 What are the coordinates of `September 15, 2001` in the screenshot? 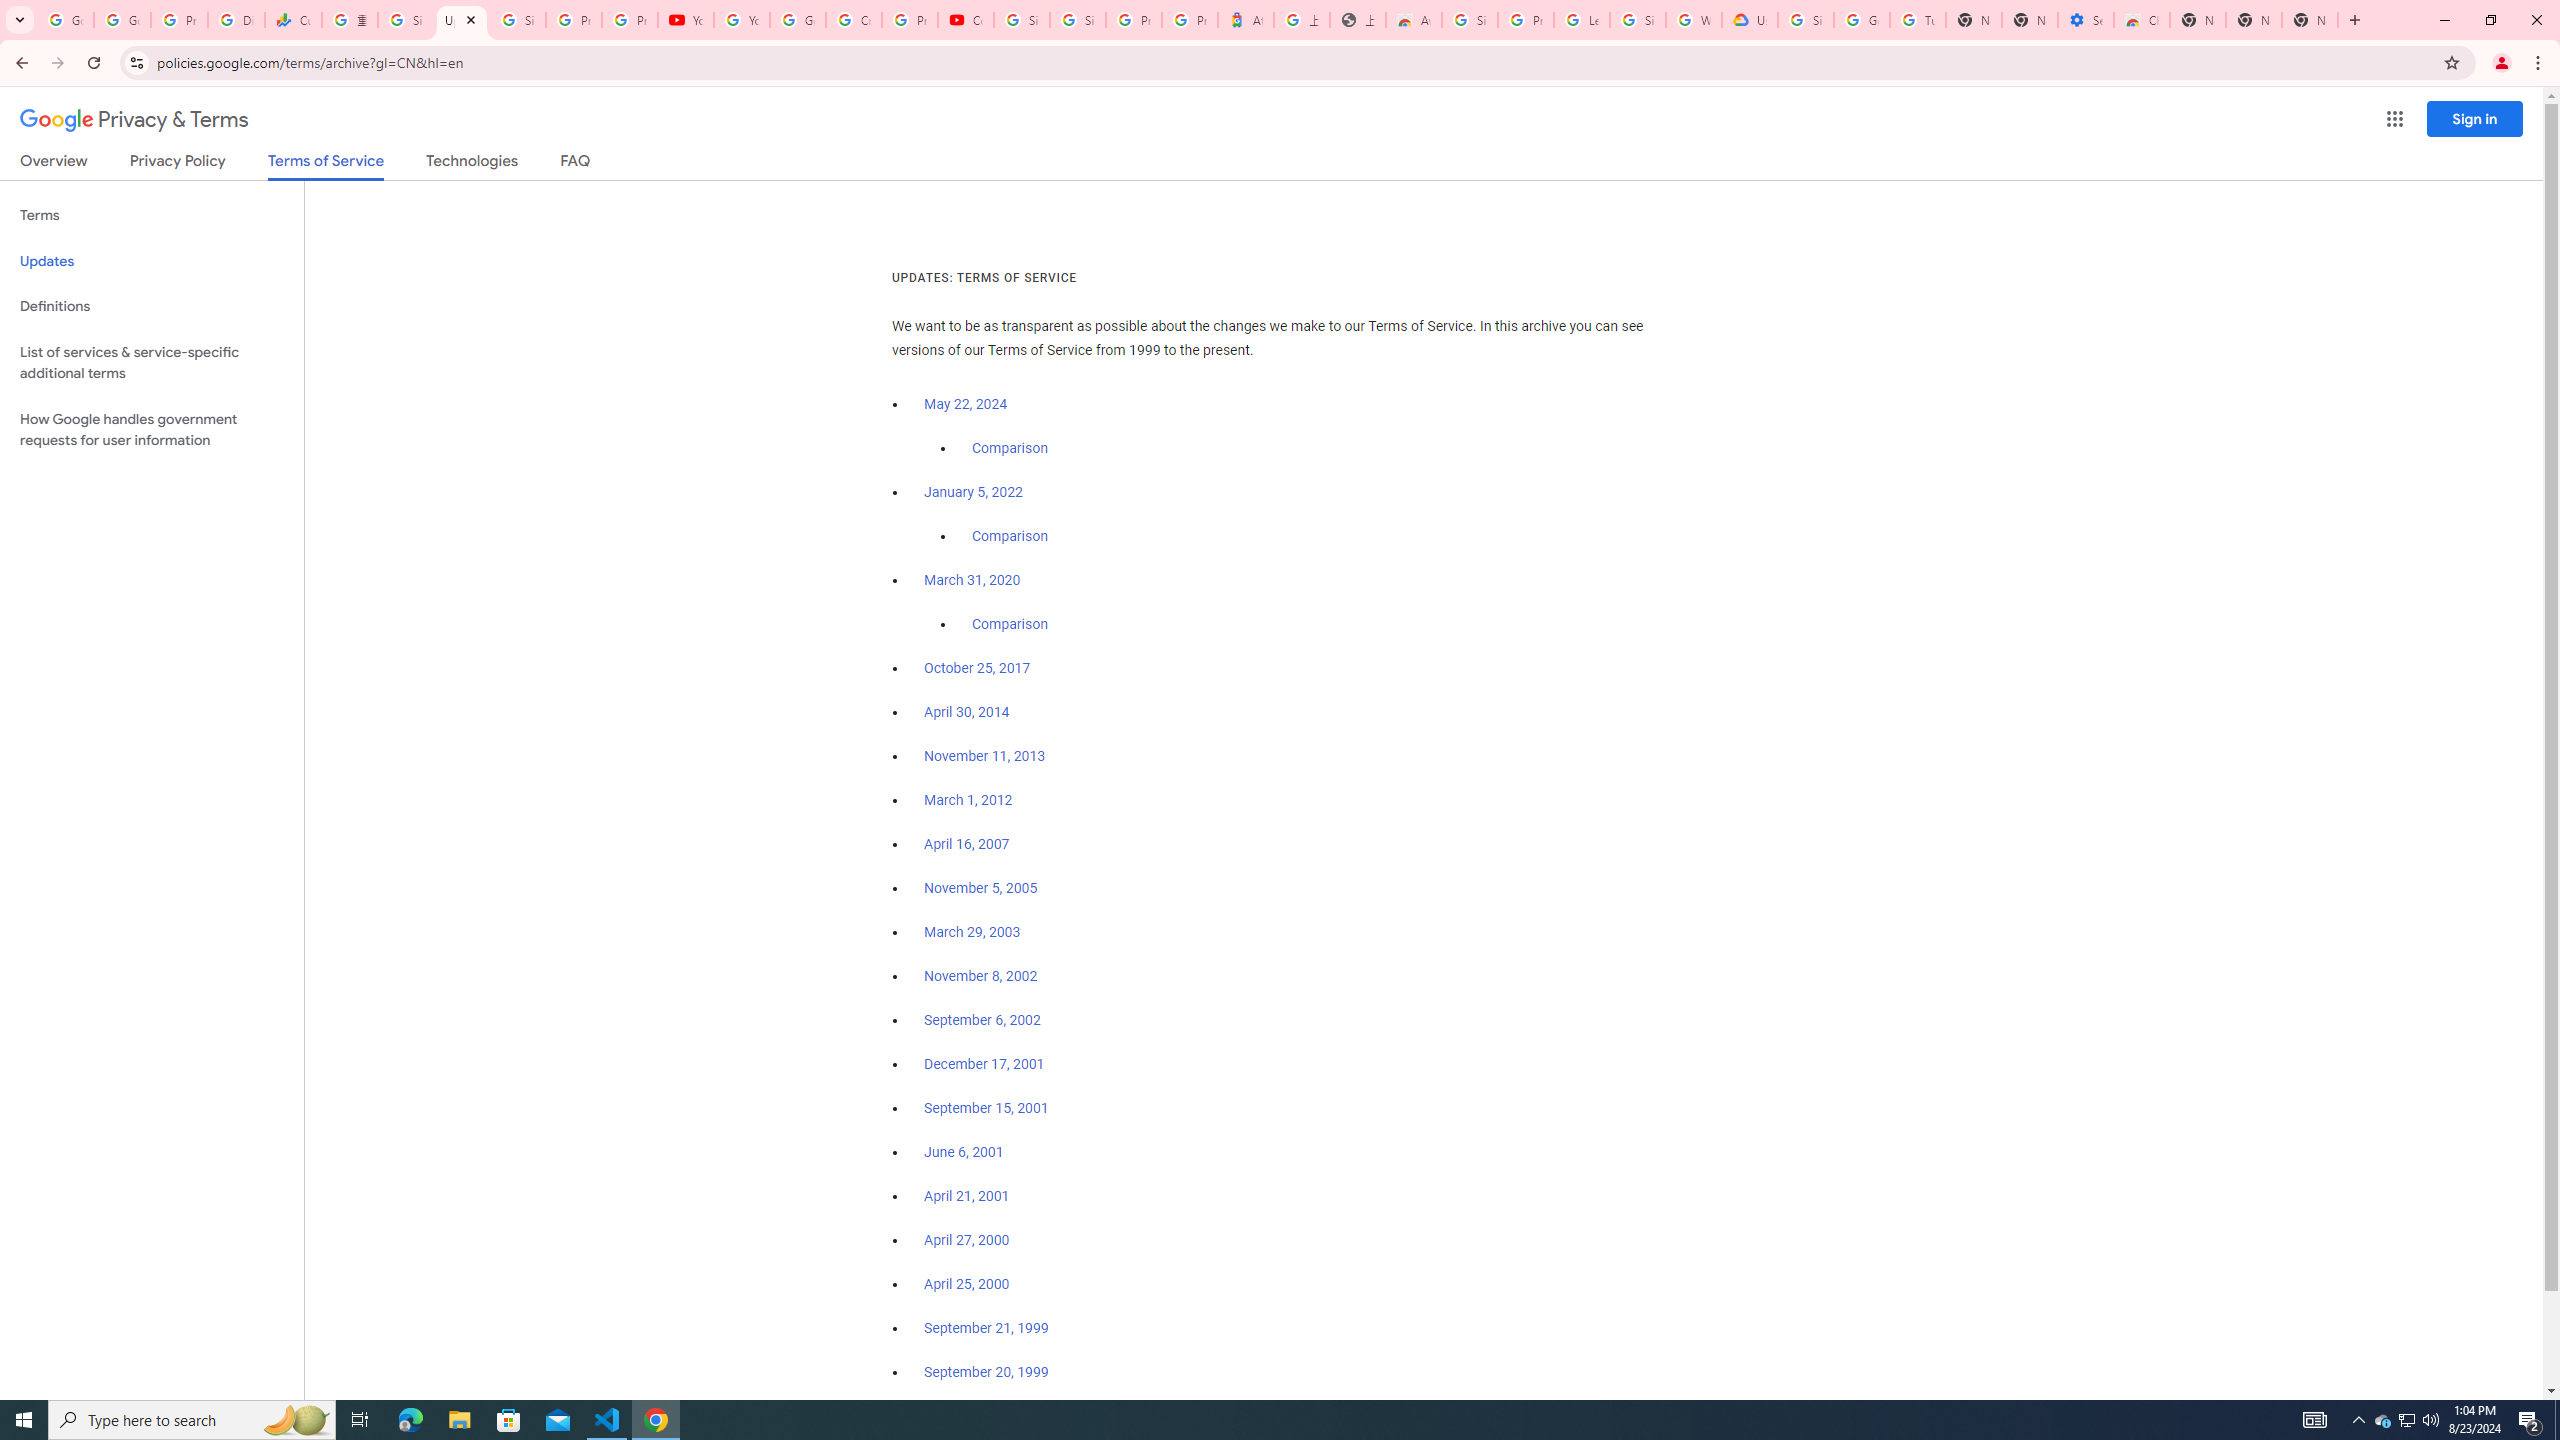 It's located at (986, 1108).